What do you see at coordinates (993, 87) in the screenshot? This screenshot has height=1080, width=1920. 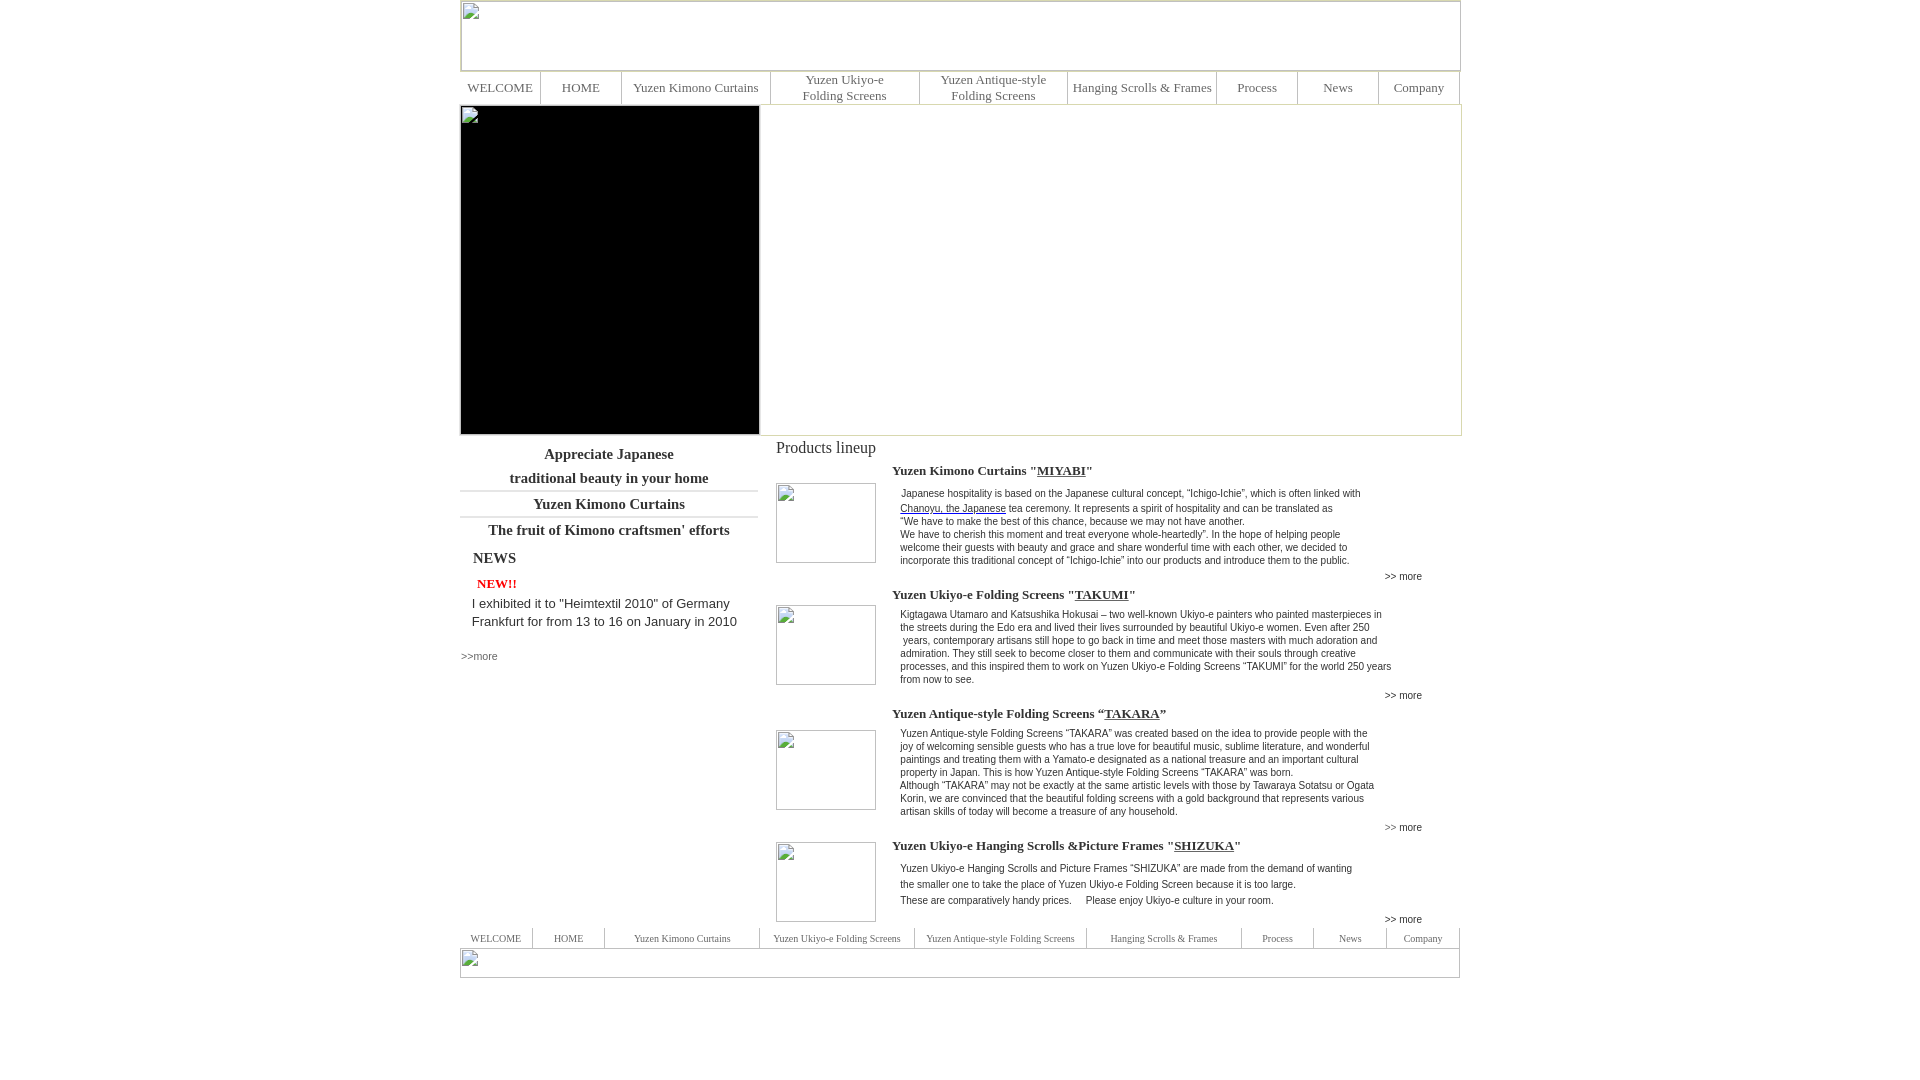 I see `Yuzen Antique-style Folding Screens` at bounding box center [993, 87].